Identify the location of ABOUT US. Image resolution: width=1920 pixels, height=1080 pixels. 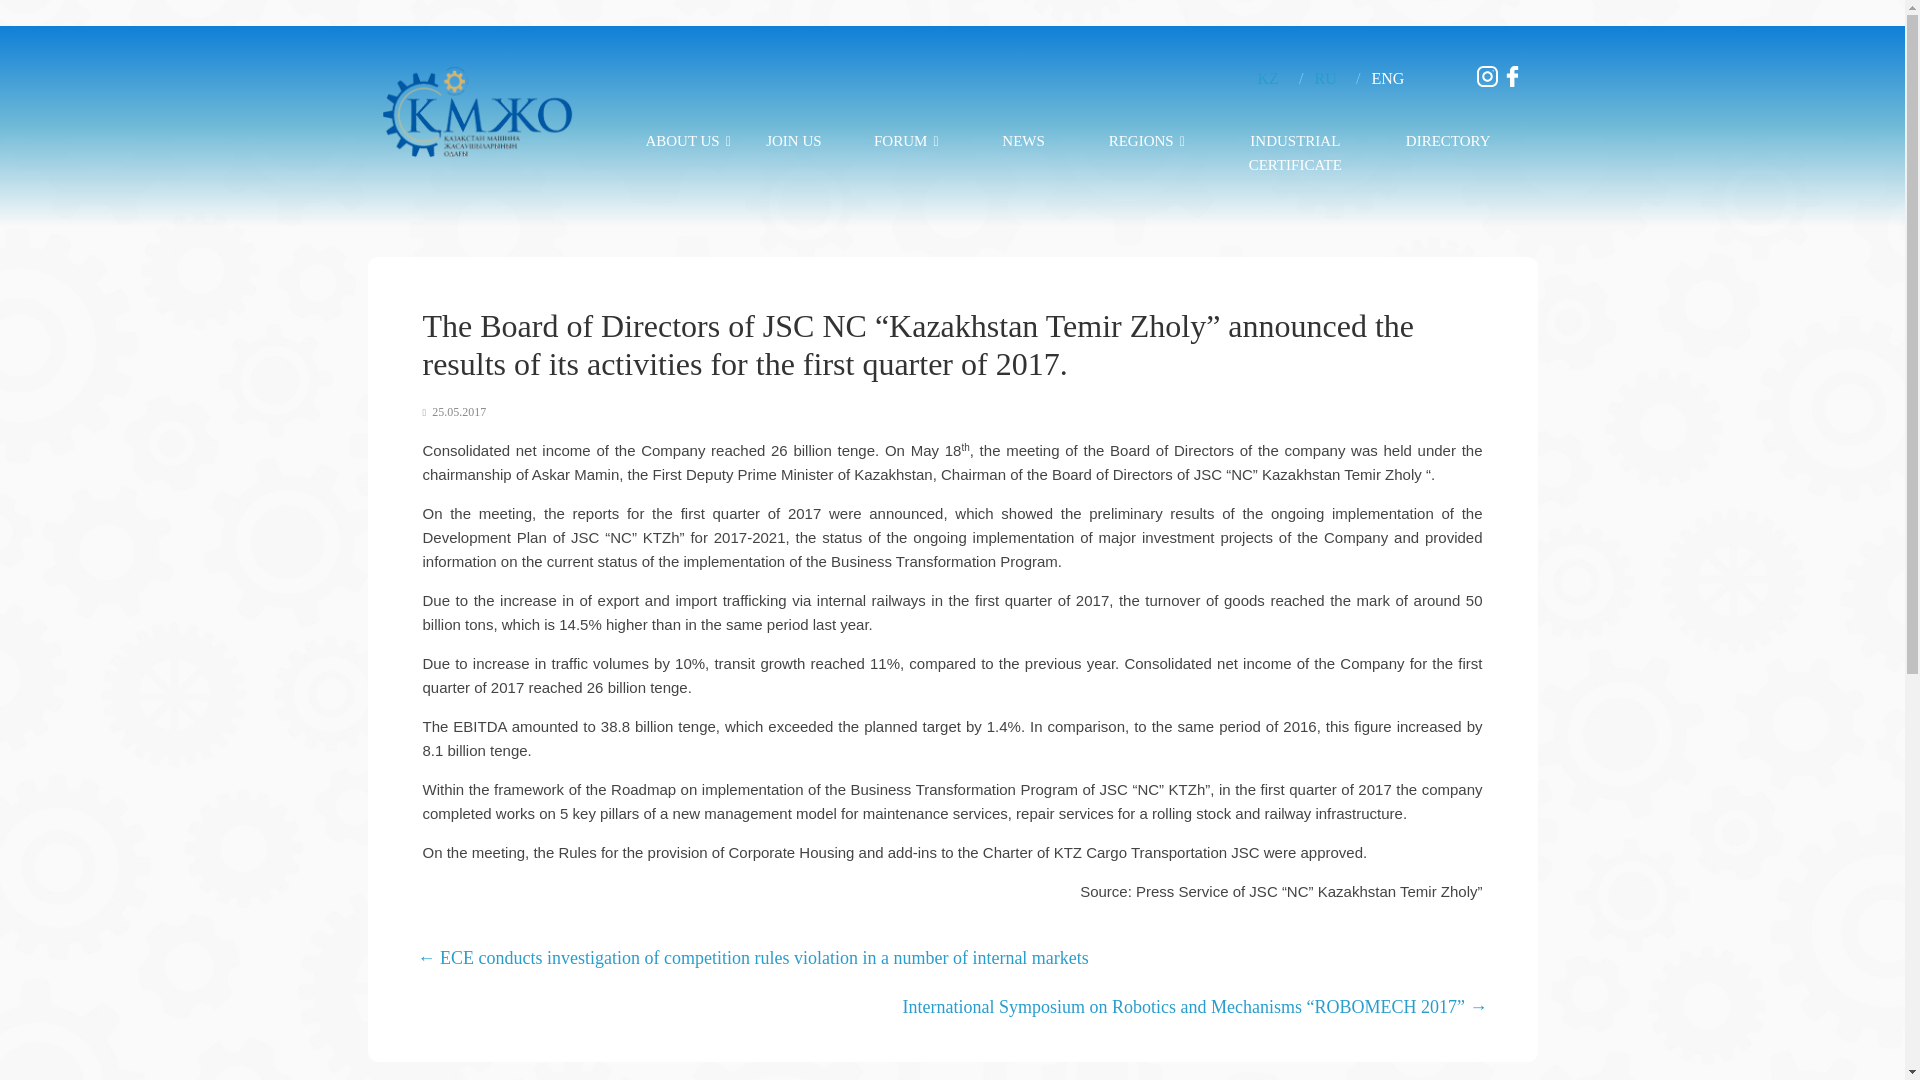
(686, 134).